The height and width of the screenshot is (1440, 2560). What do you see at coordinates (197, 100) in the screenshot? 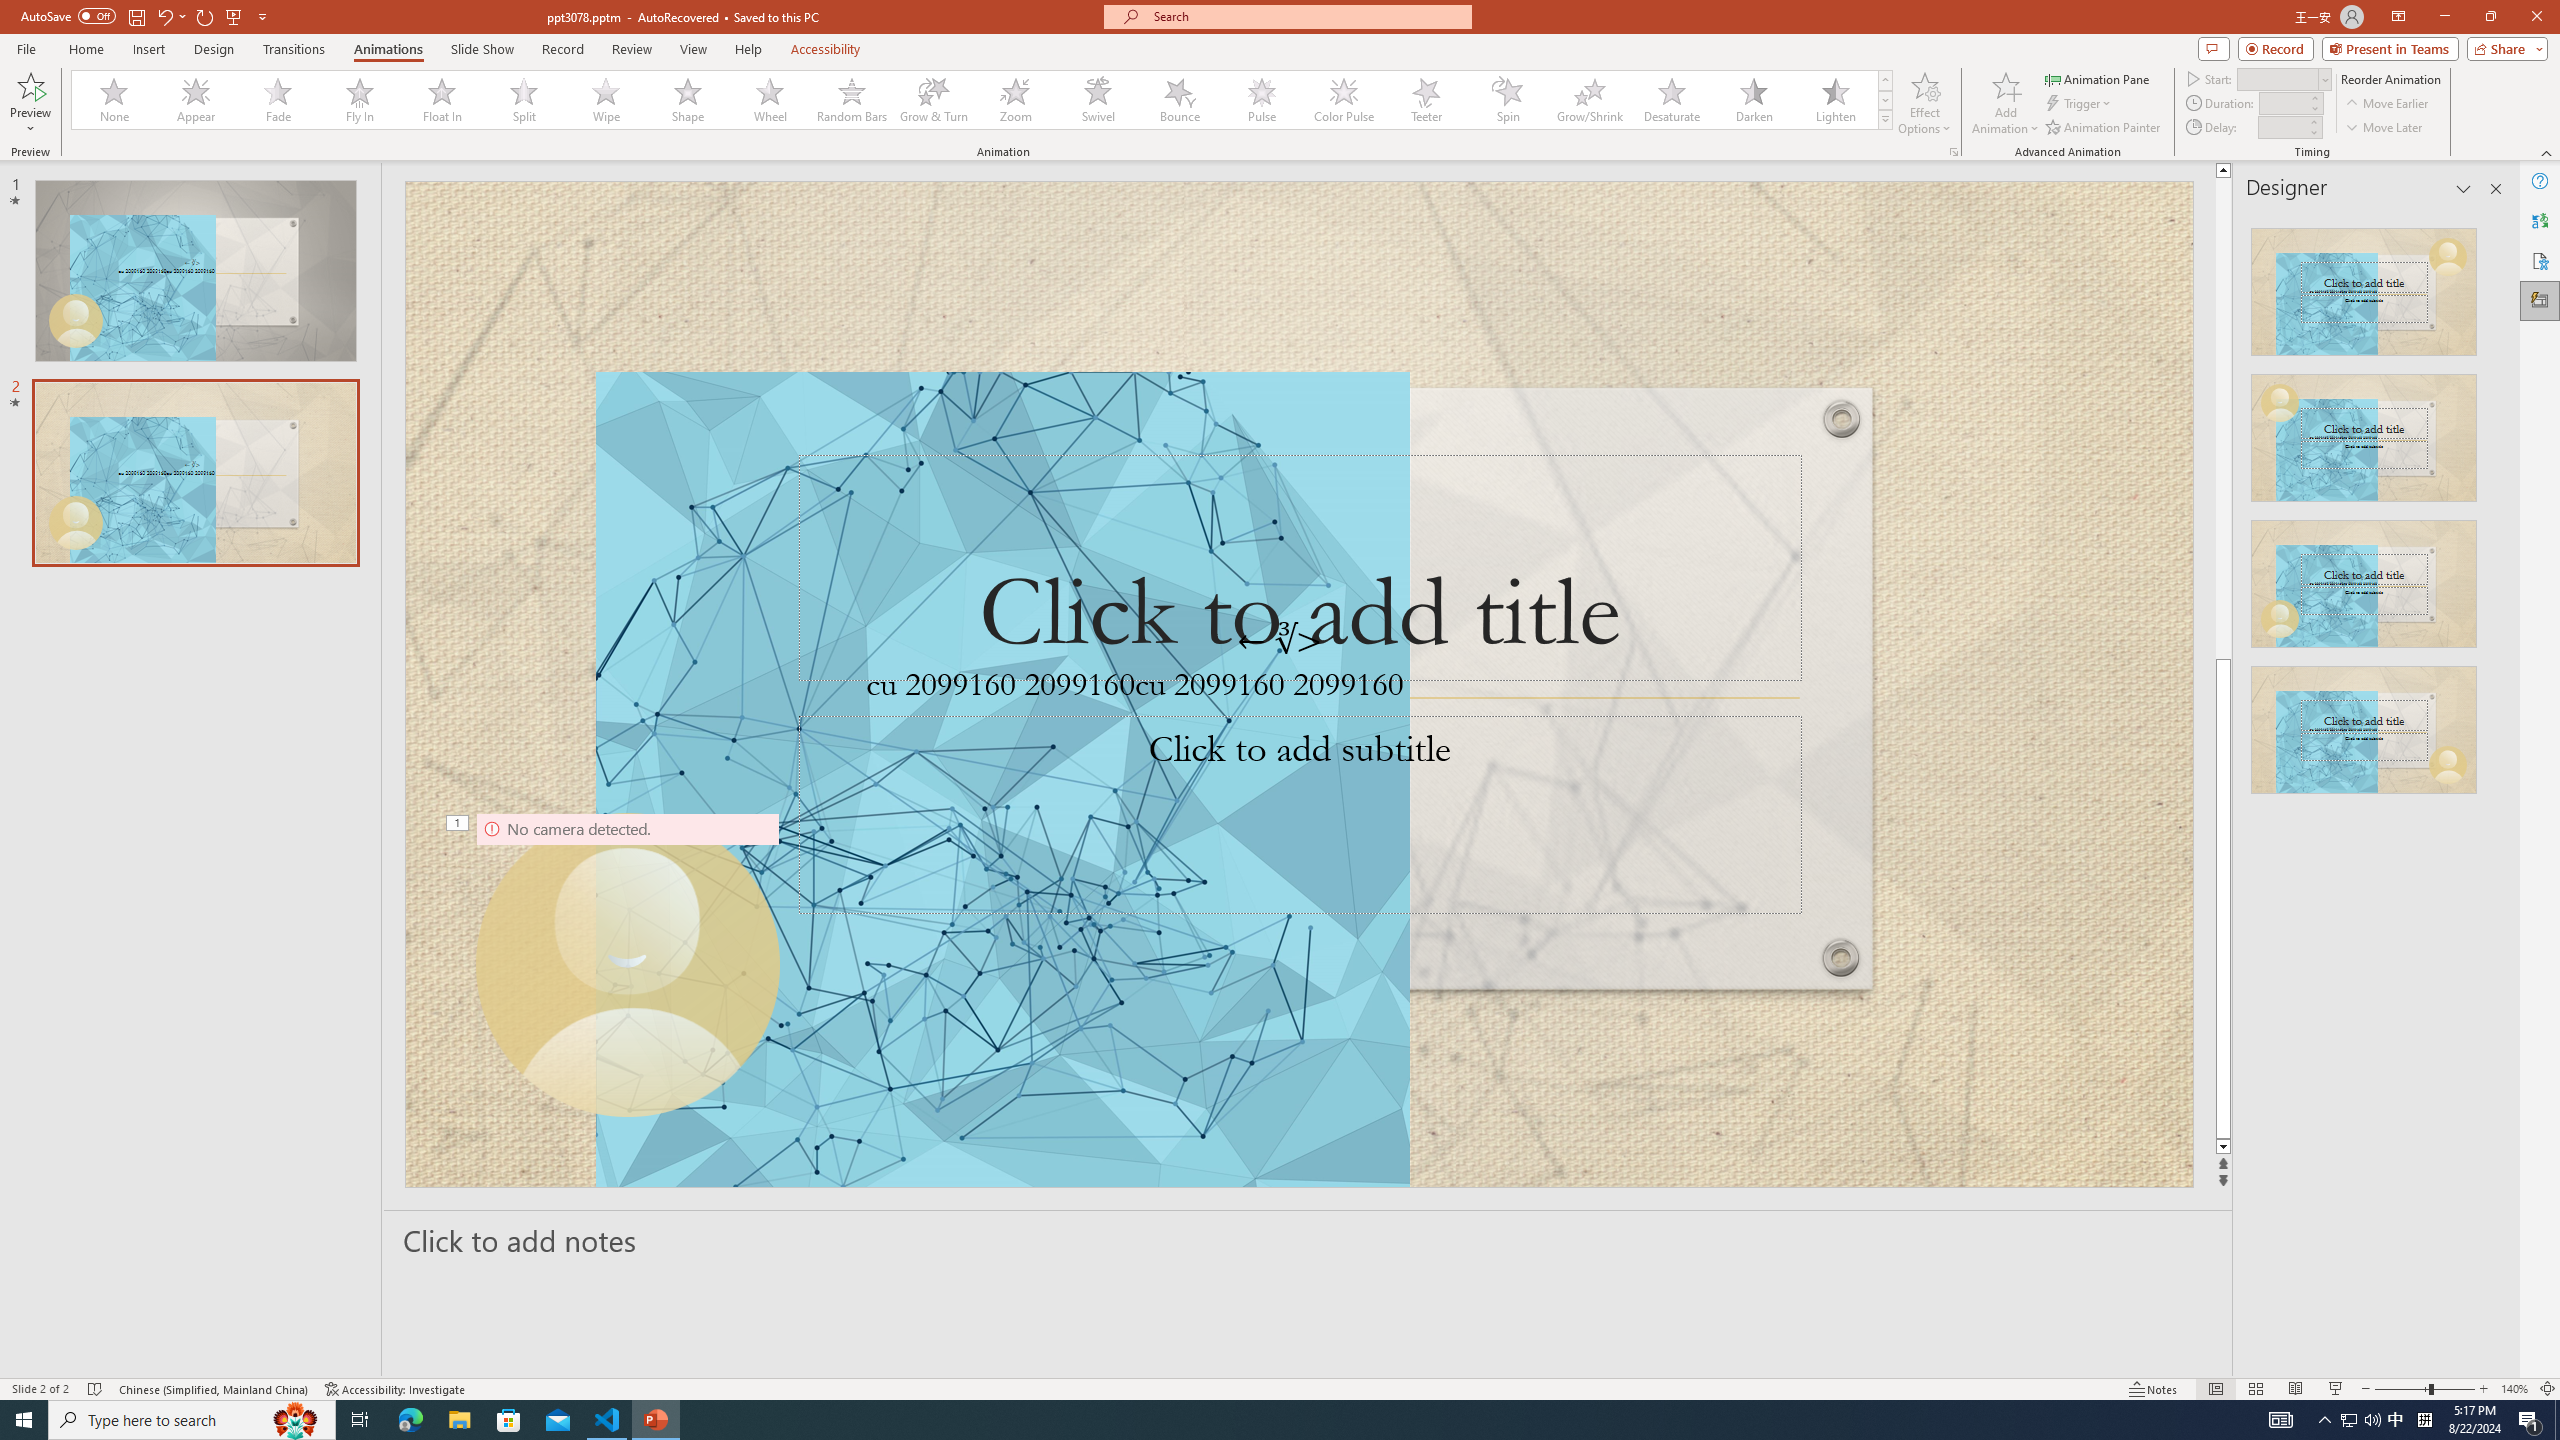
I see `Appear` at bounding box center [197, 100].